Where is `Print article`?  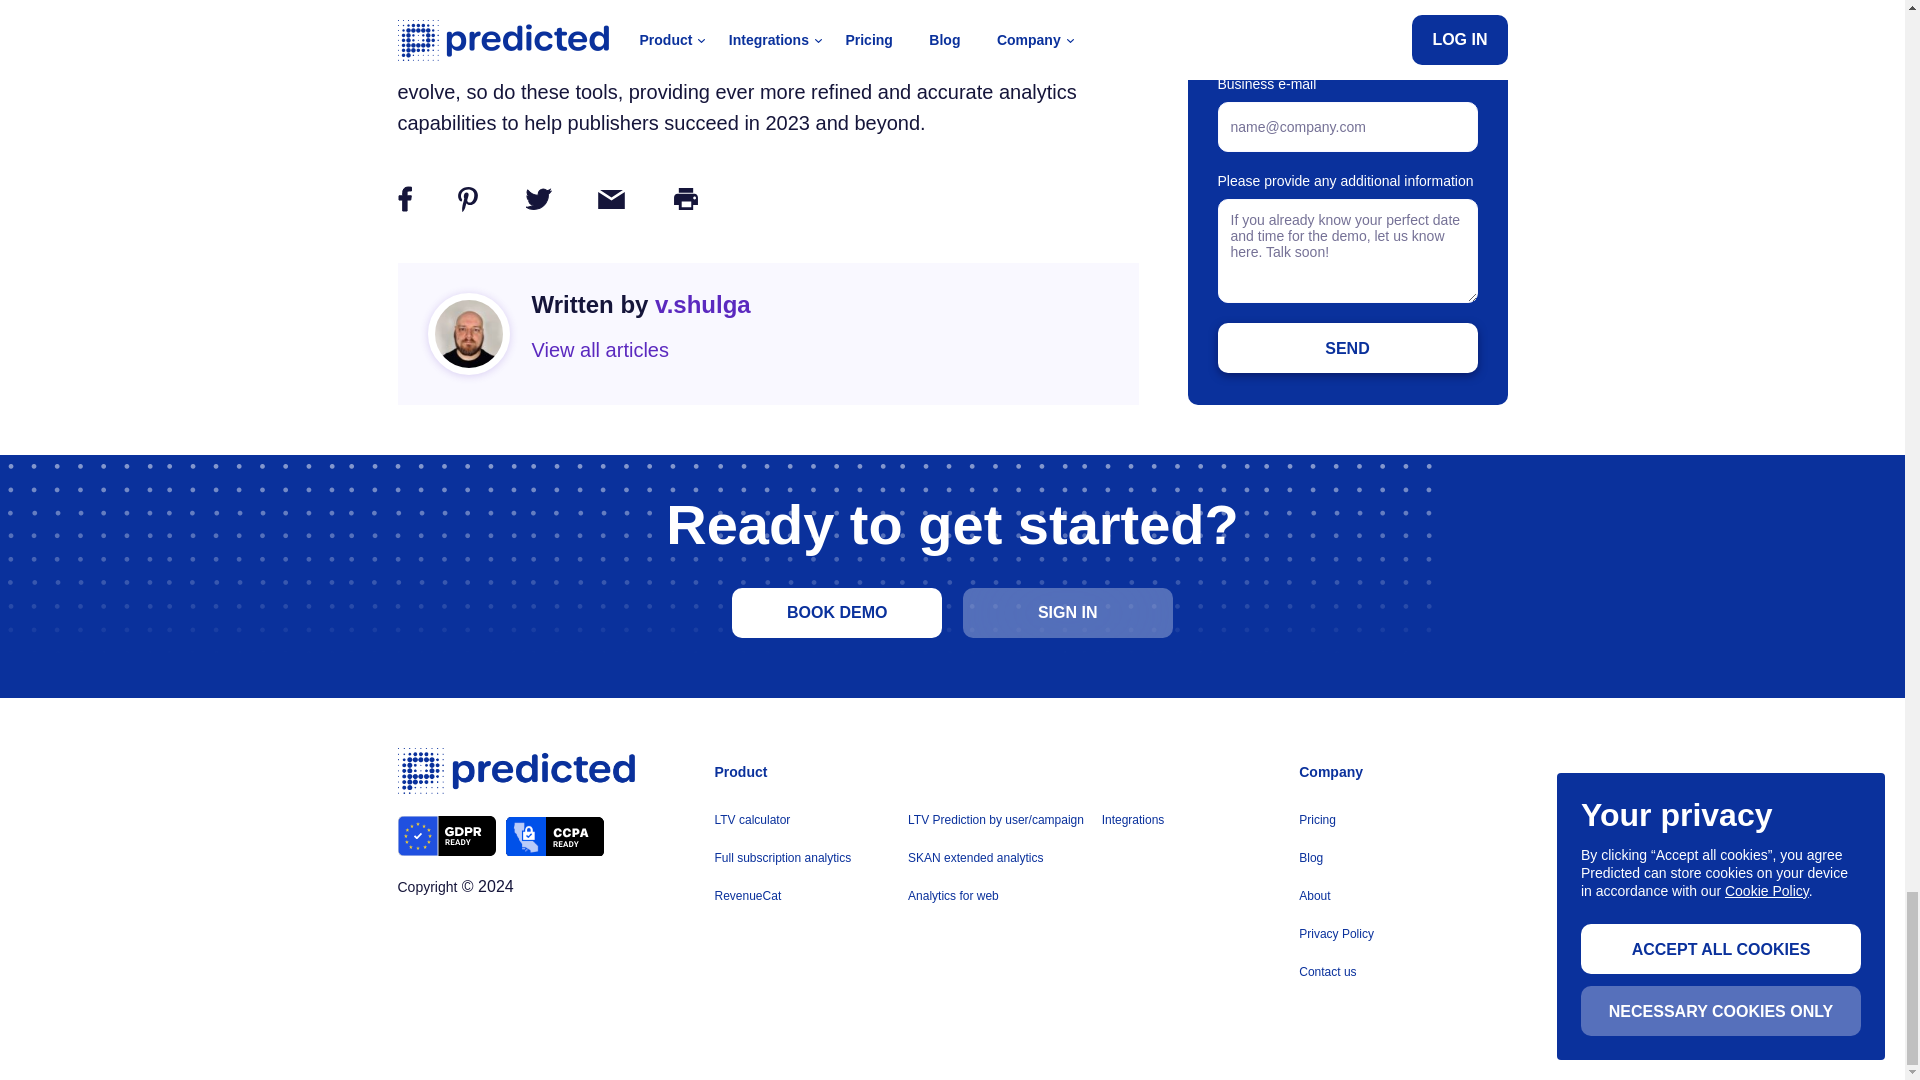 Print article is located at coordinates (686, 202).